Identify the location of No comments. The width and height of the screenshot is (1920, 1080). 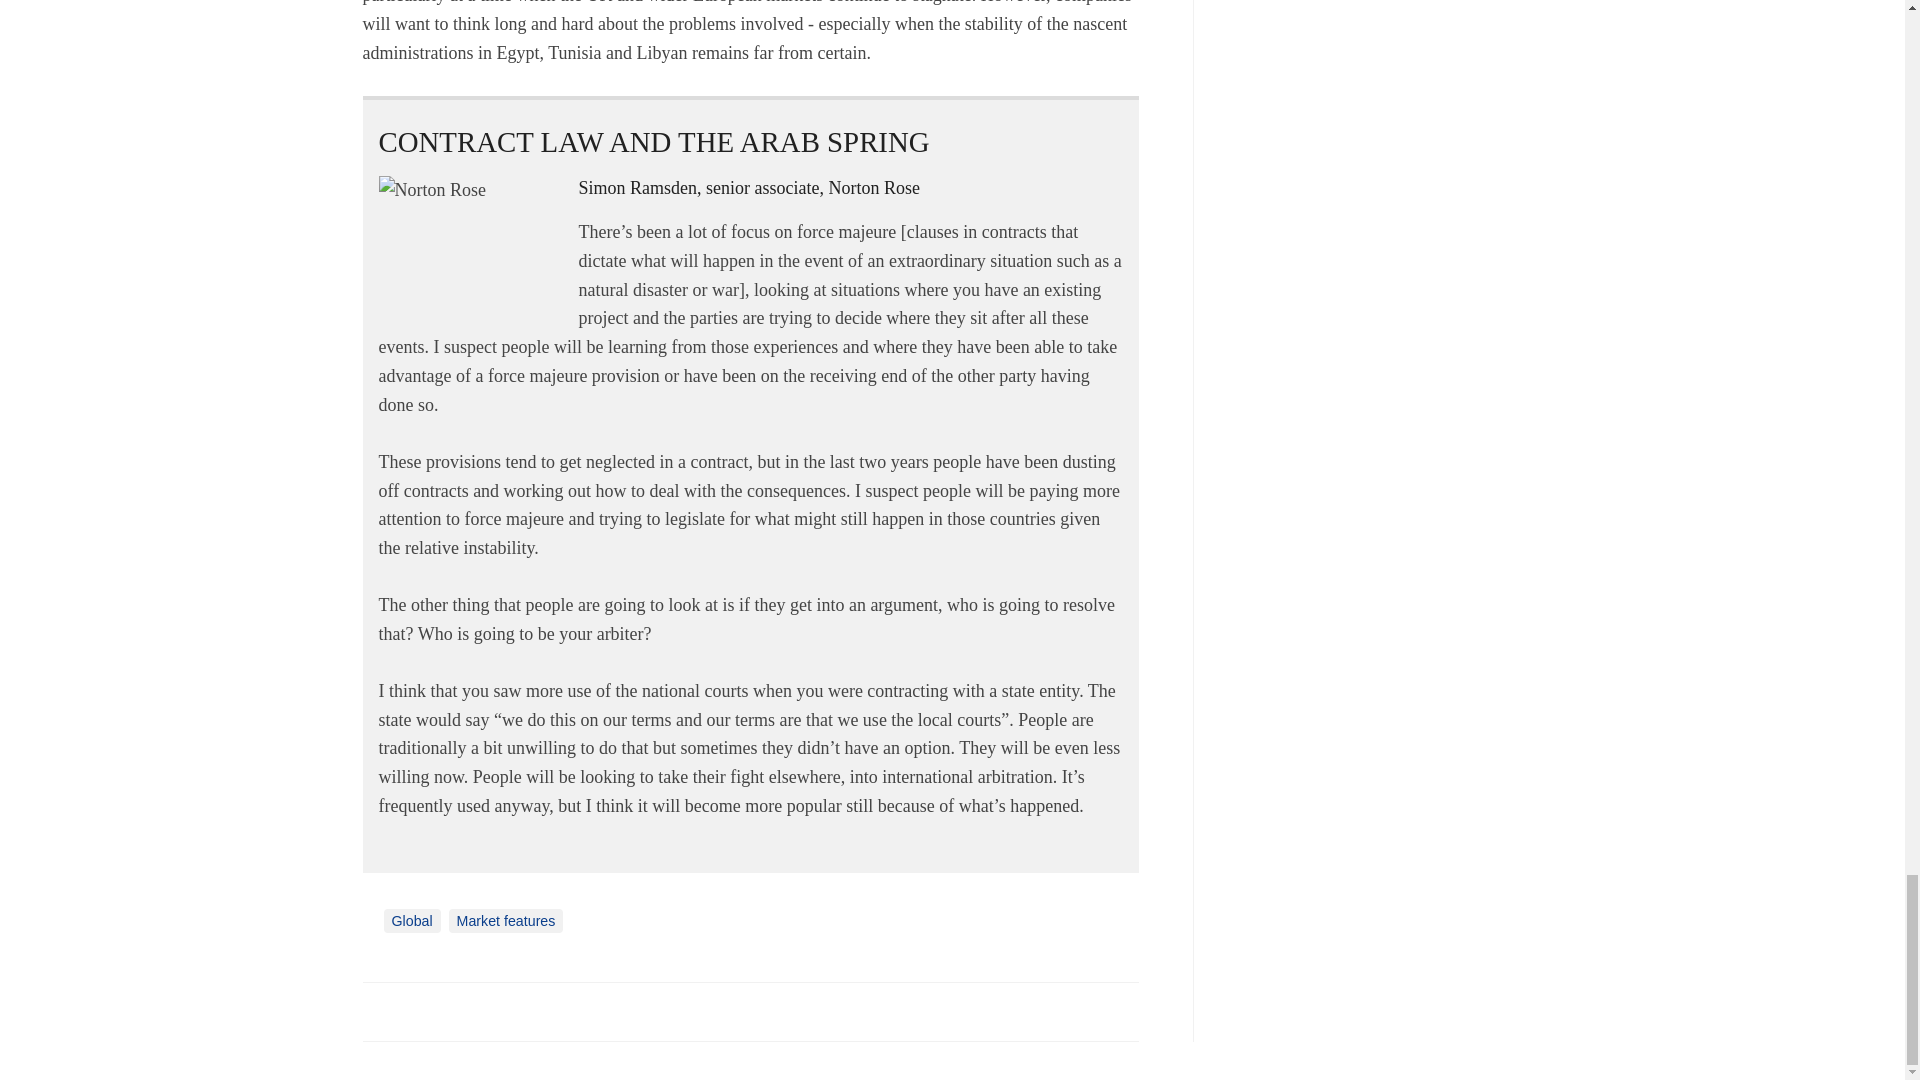
(1108, 1022).